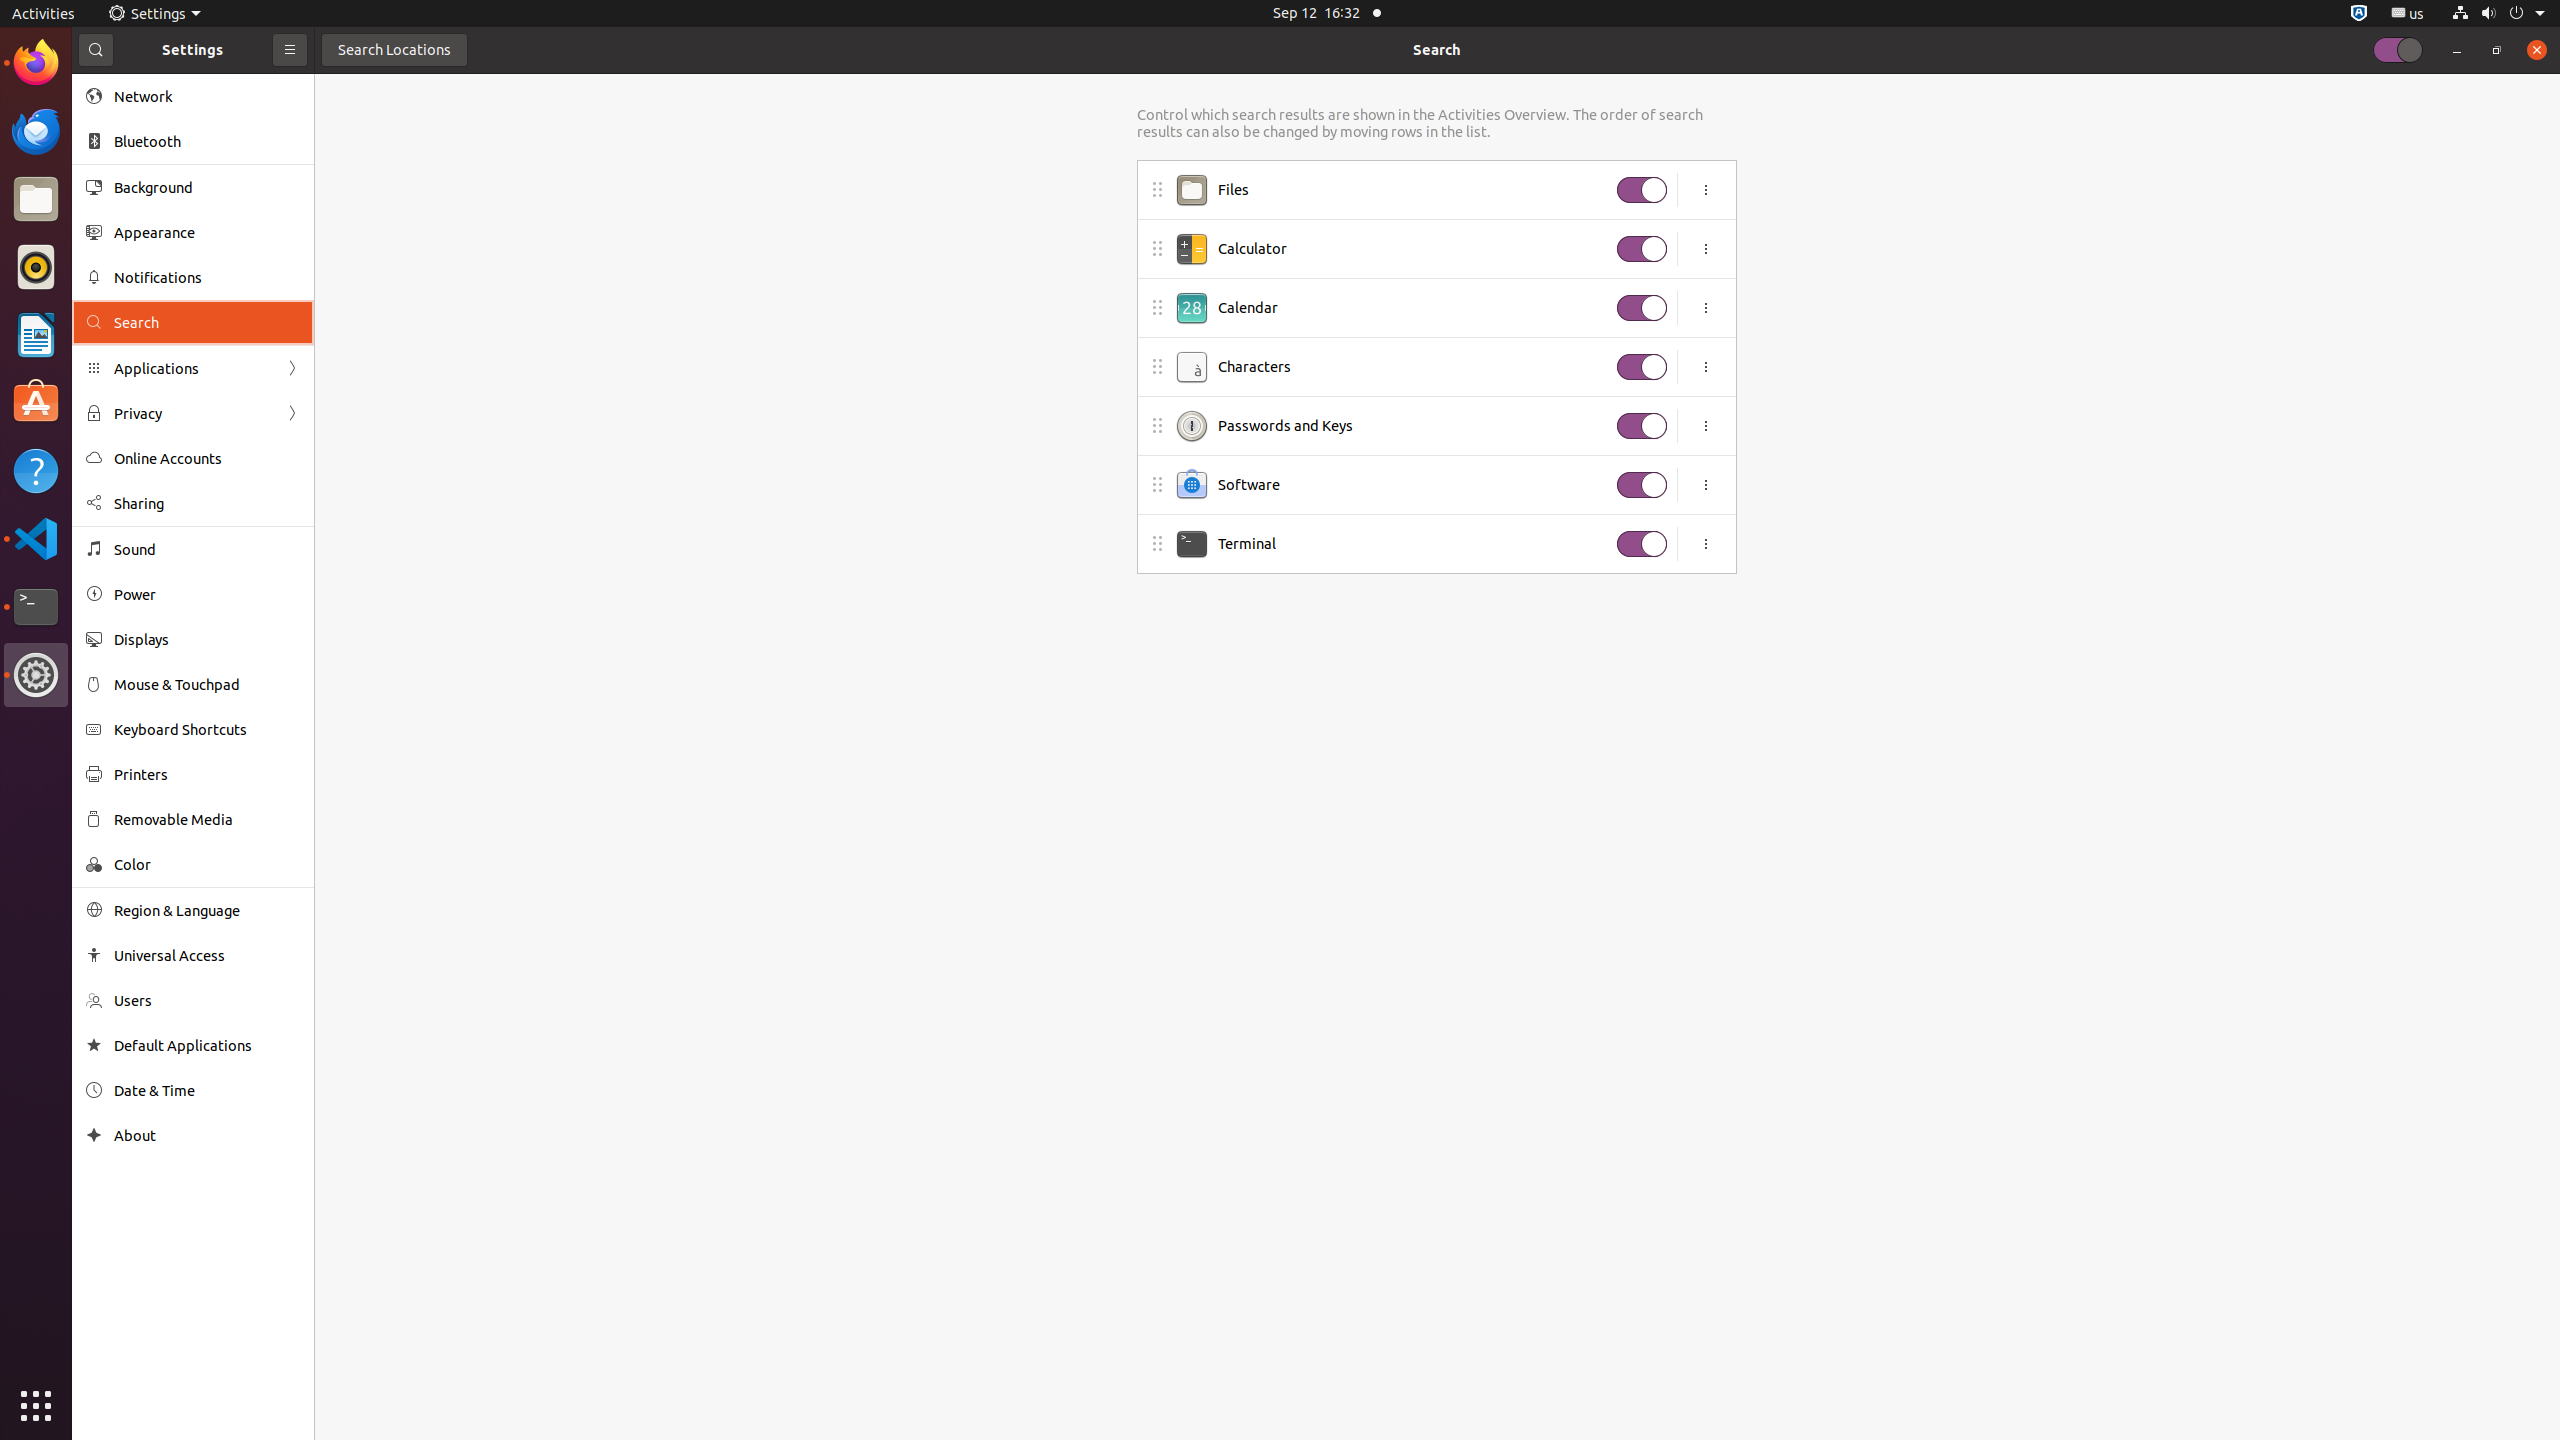  What do you see at coordinates (193, 368) in the screenshot?
I see `Applications` at bounding box center [193, 368].